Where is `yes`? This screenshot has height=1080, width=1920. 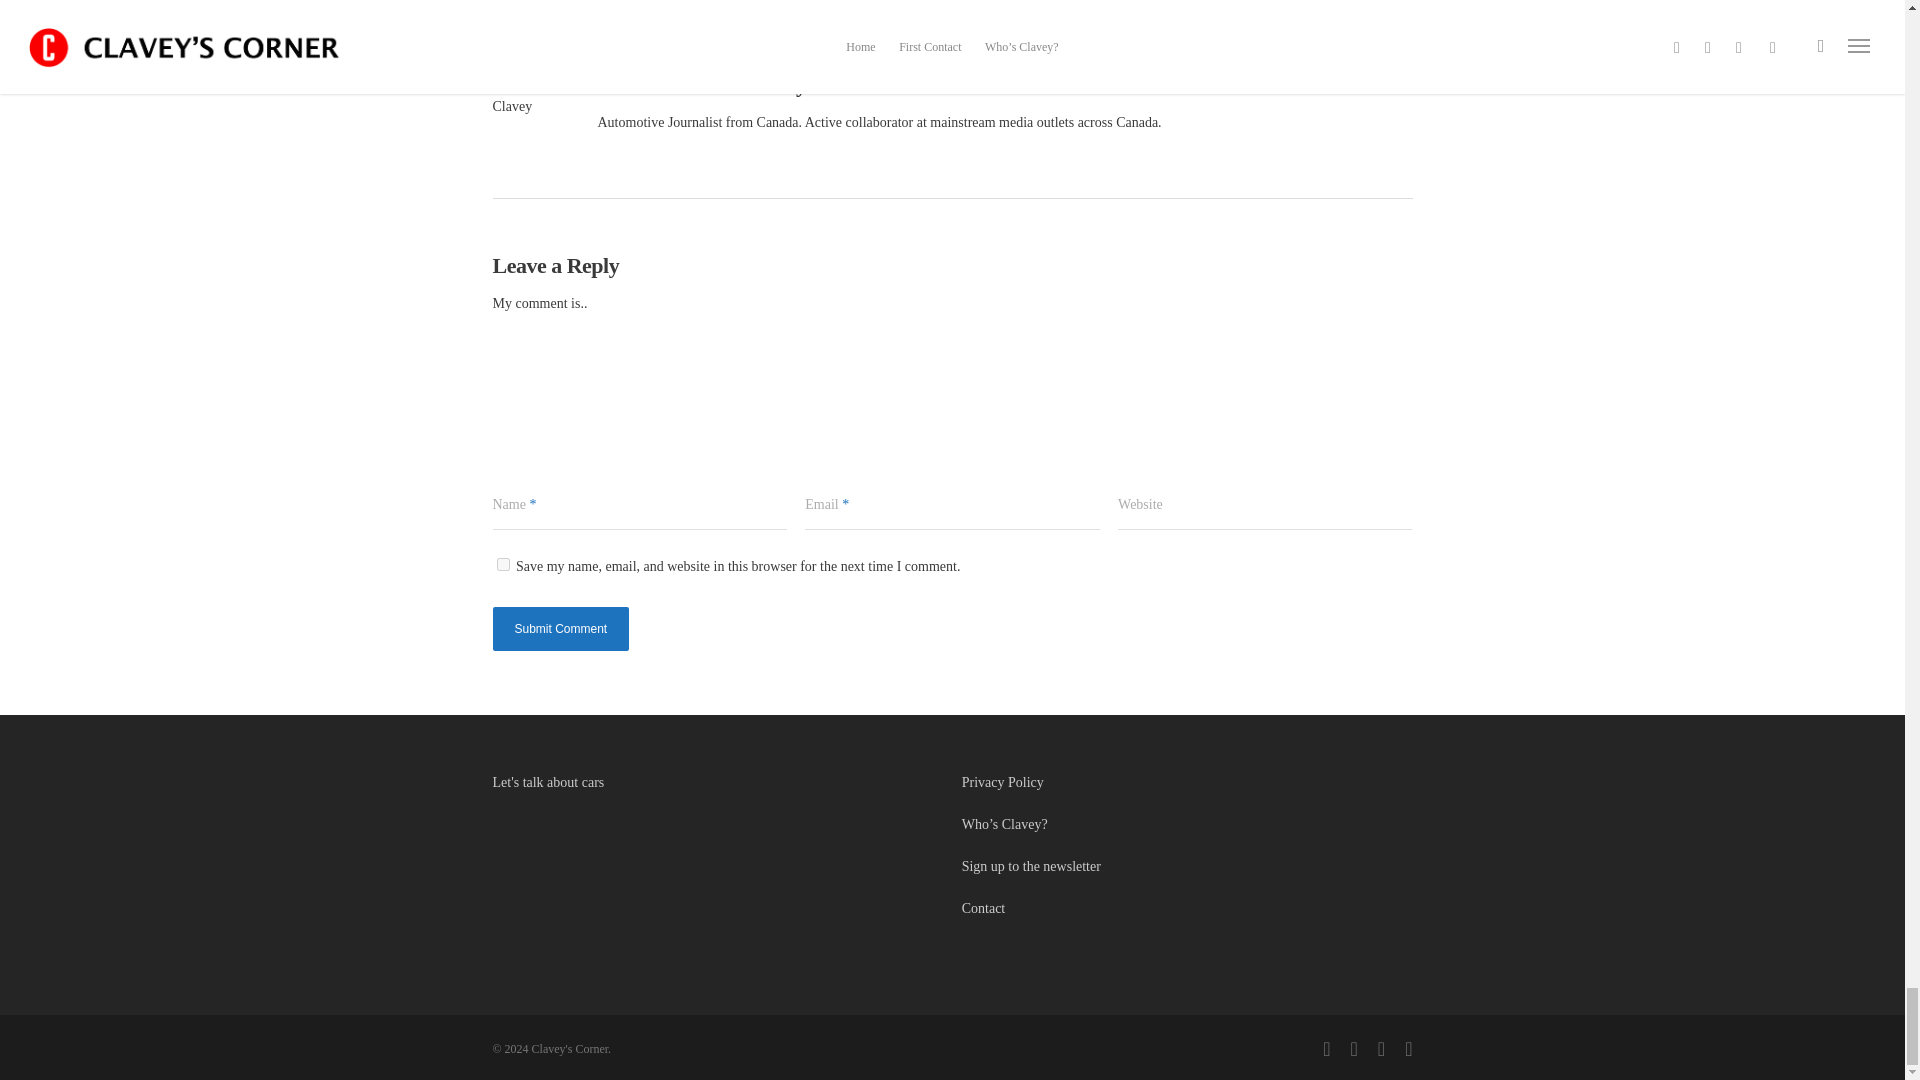 yes is located at coordinates (502, 564).